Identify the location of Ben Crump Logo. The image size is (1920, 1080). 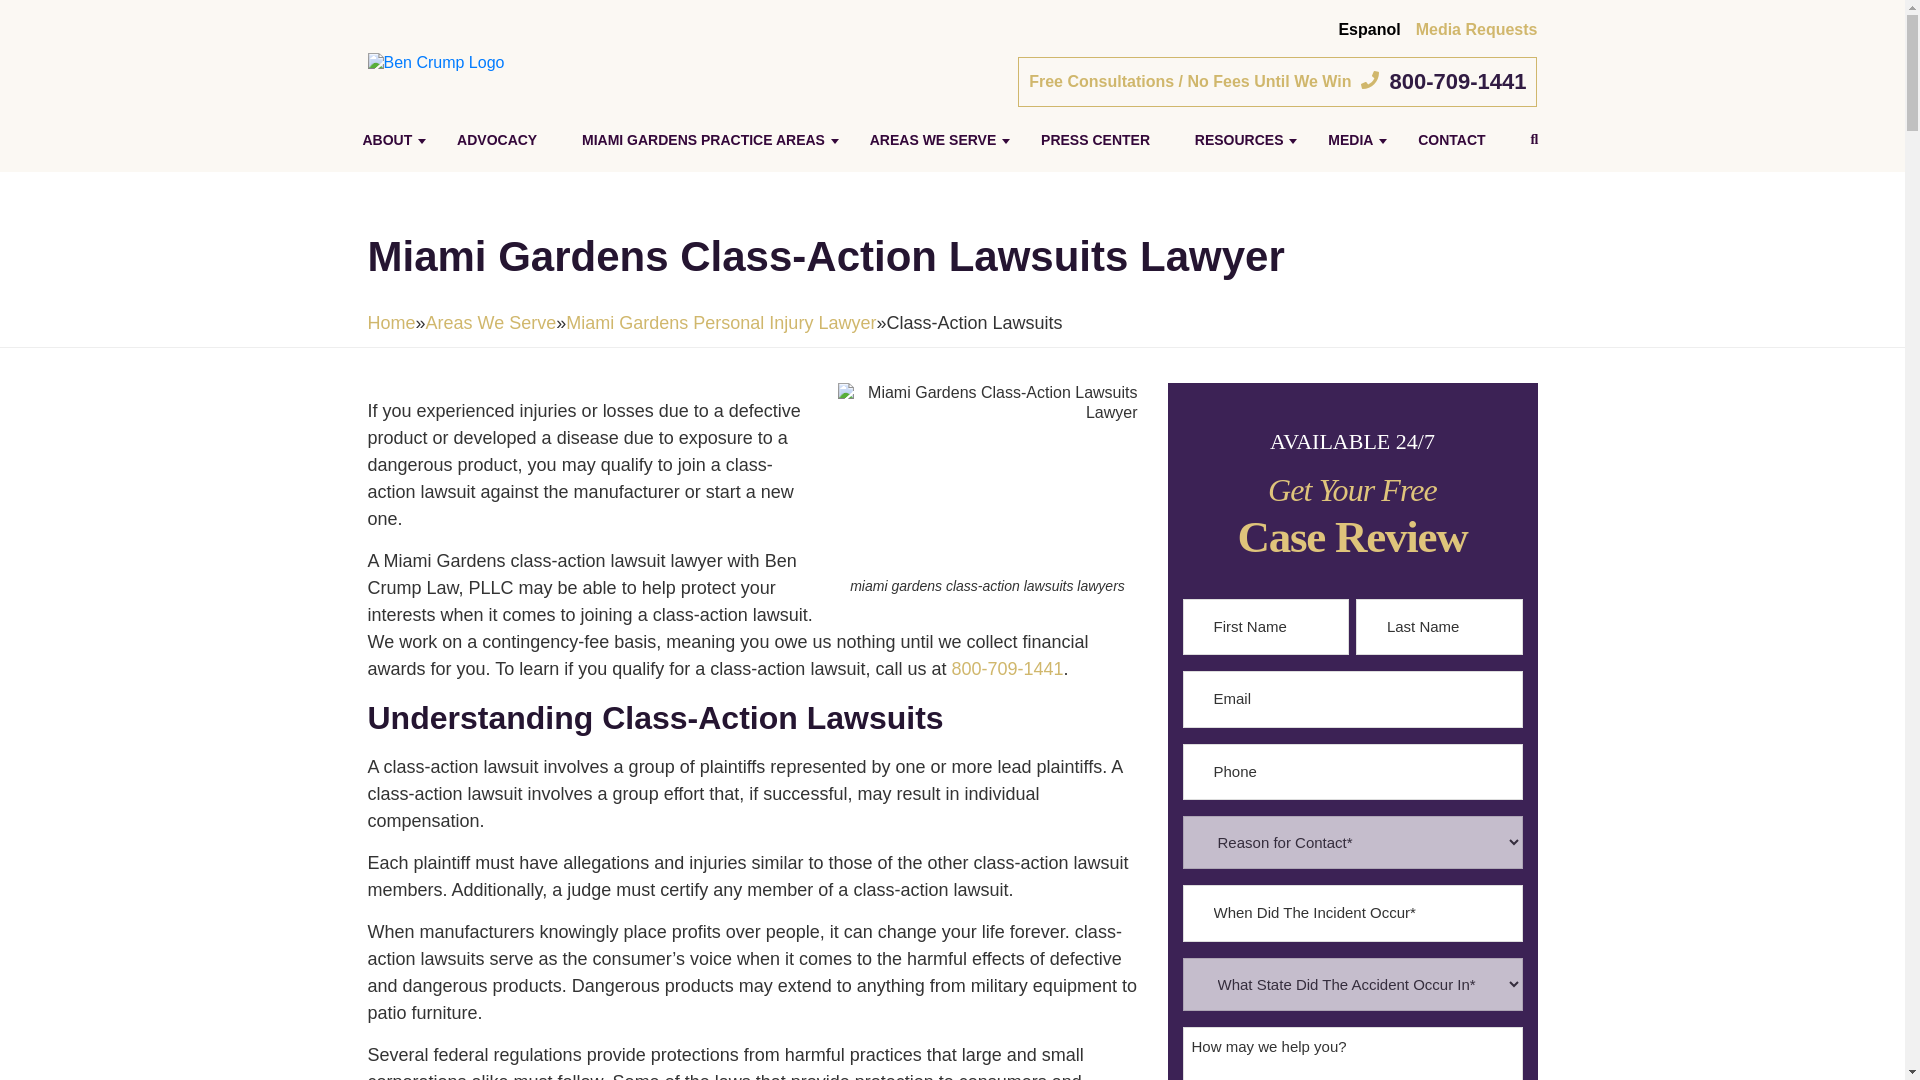
(436, 63).